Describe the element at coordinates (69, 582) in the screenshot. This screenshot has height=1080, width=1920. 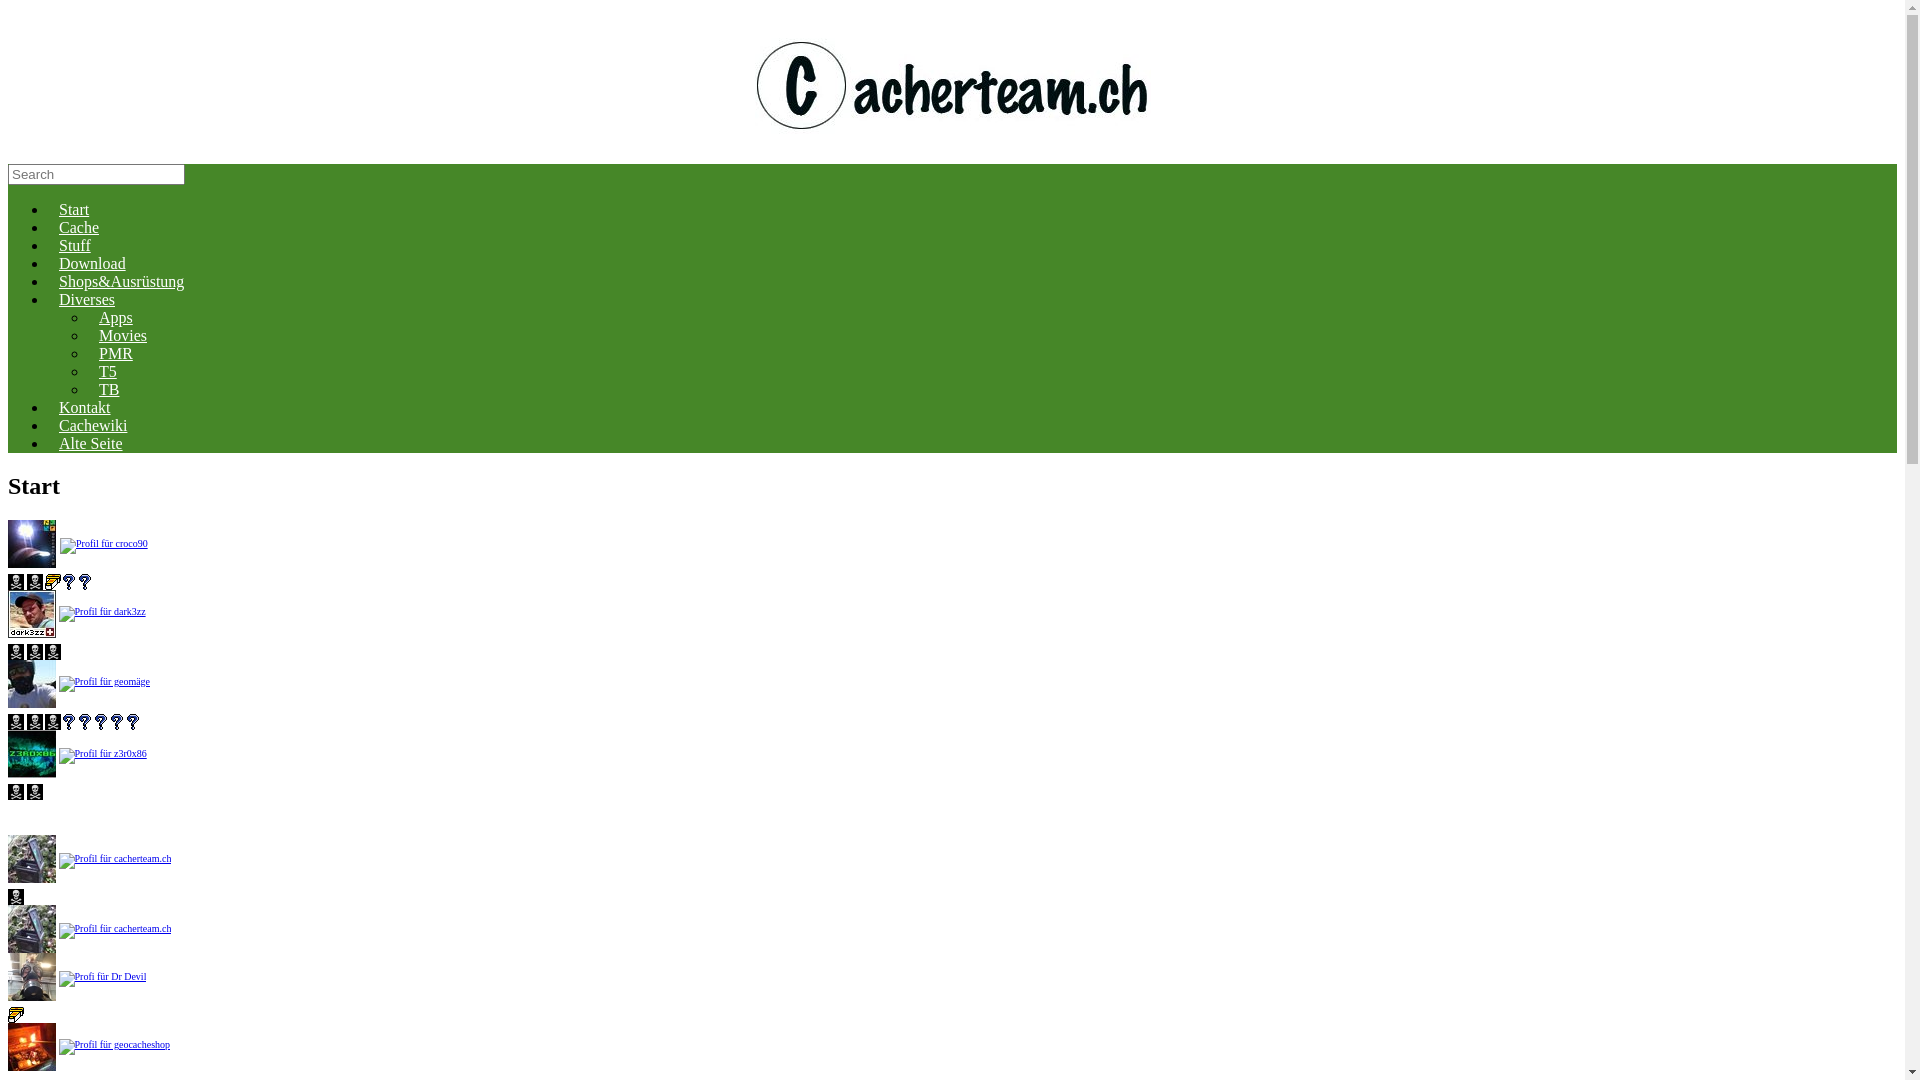
I see `SWISS-MONOPOLY Cache` at that location.